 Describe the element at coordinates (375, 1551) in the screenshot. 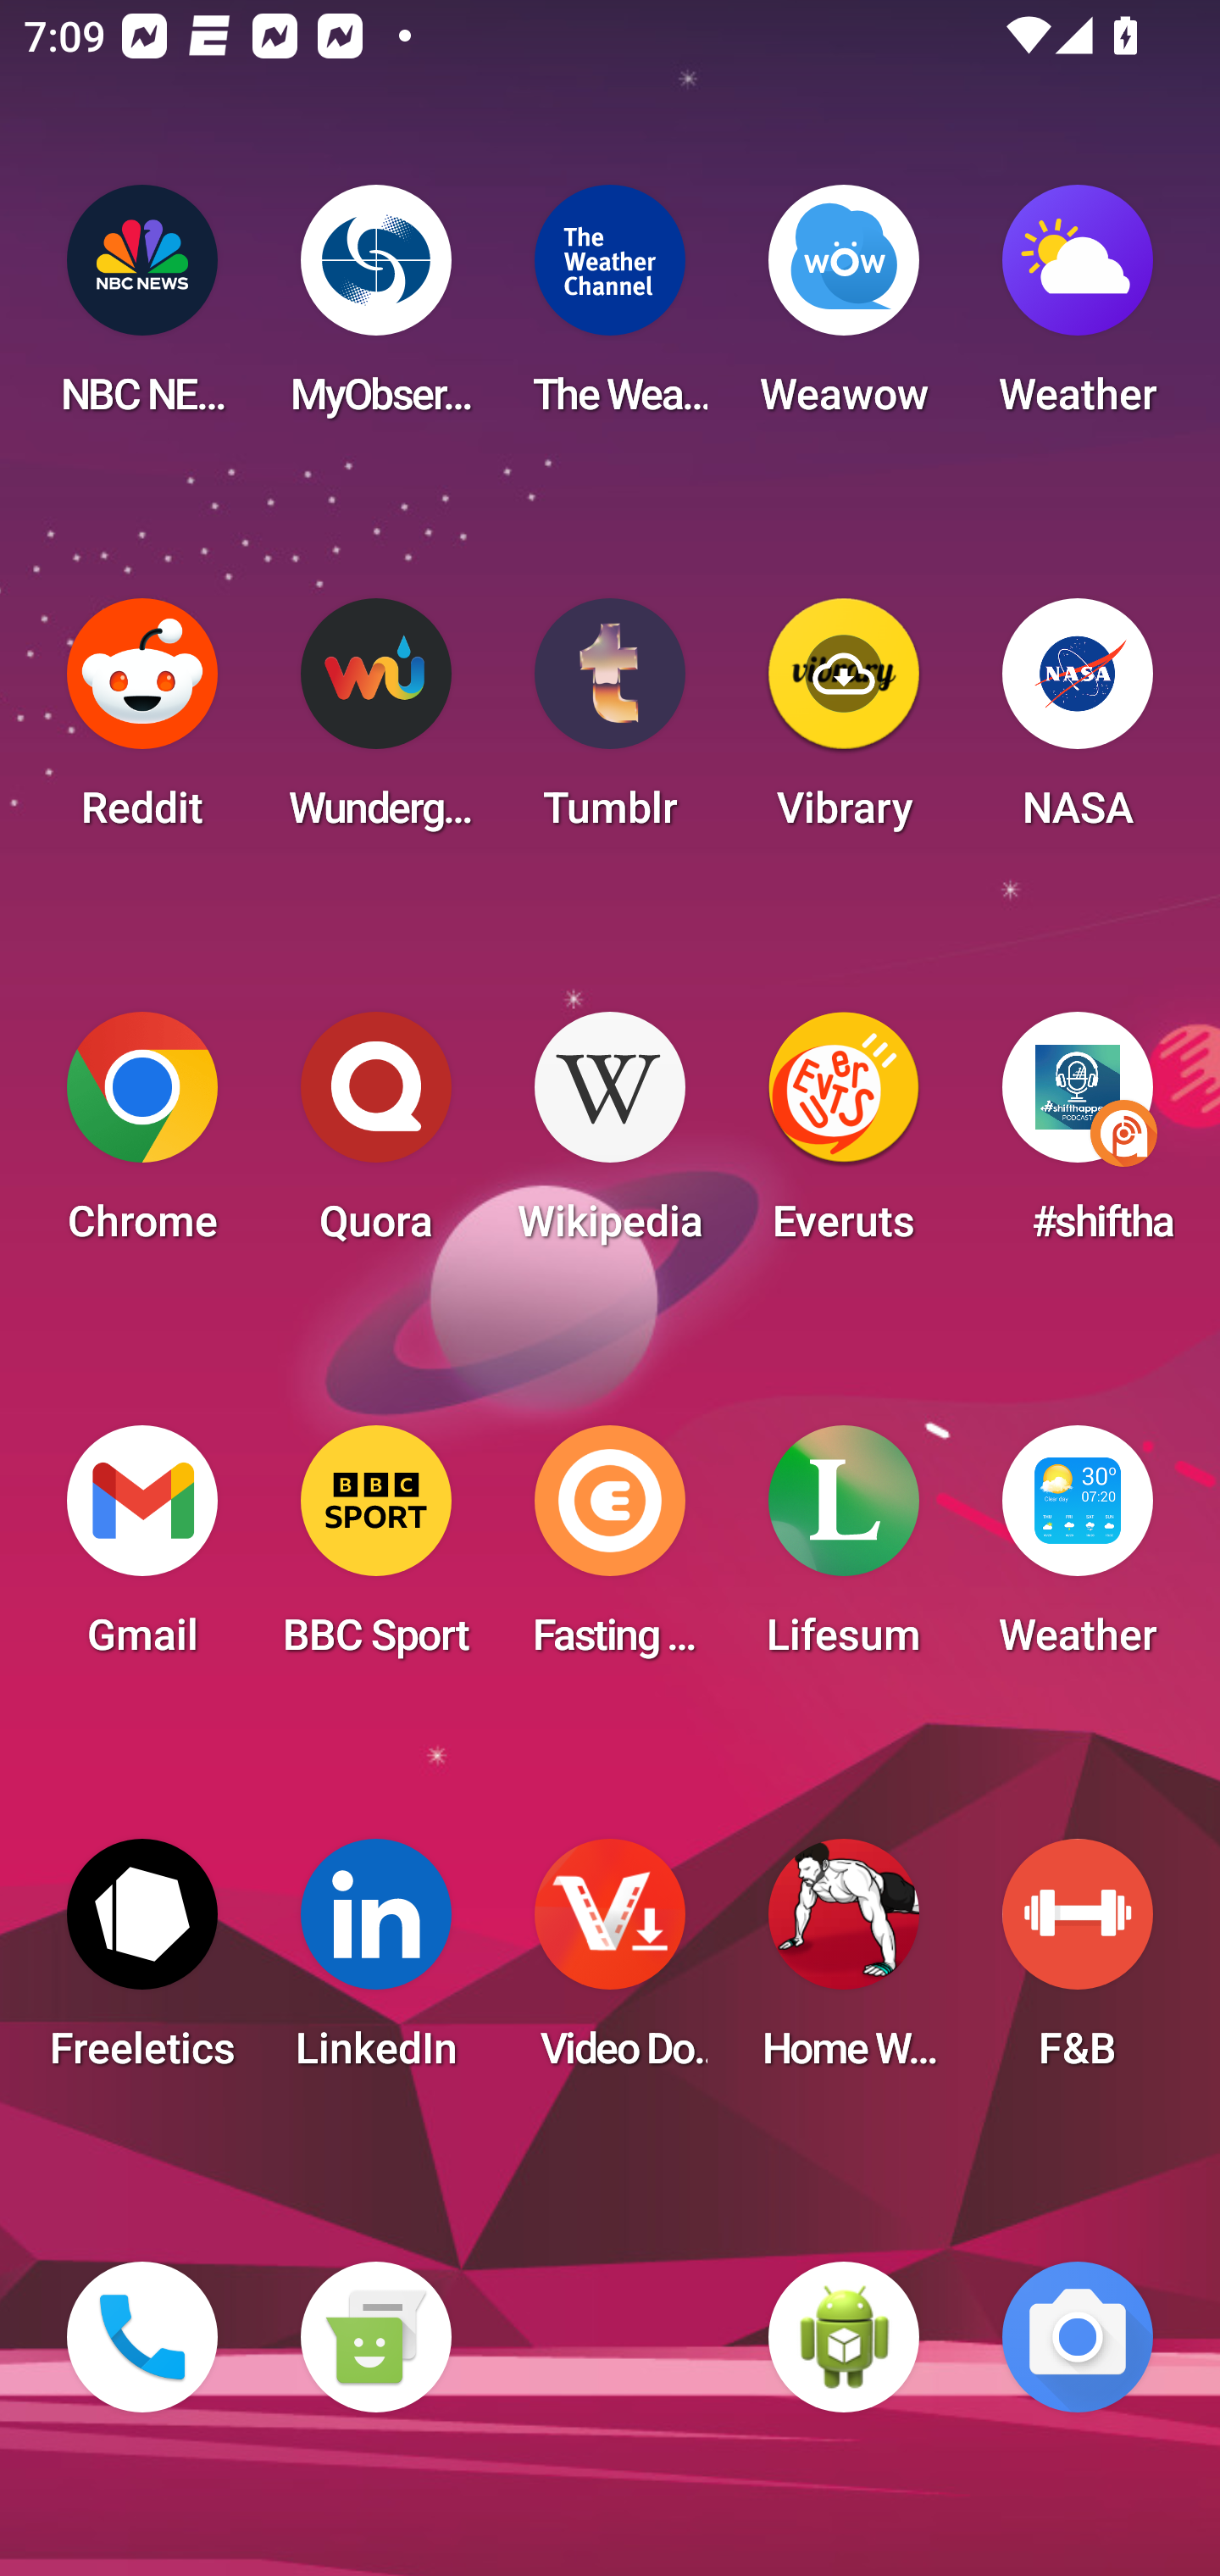

I see `BBC Sport` at that location.